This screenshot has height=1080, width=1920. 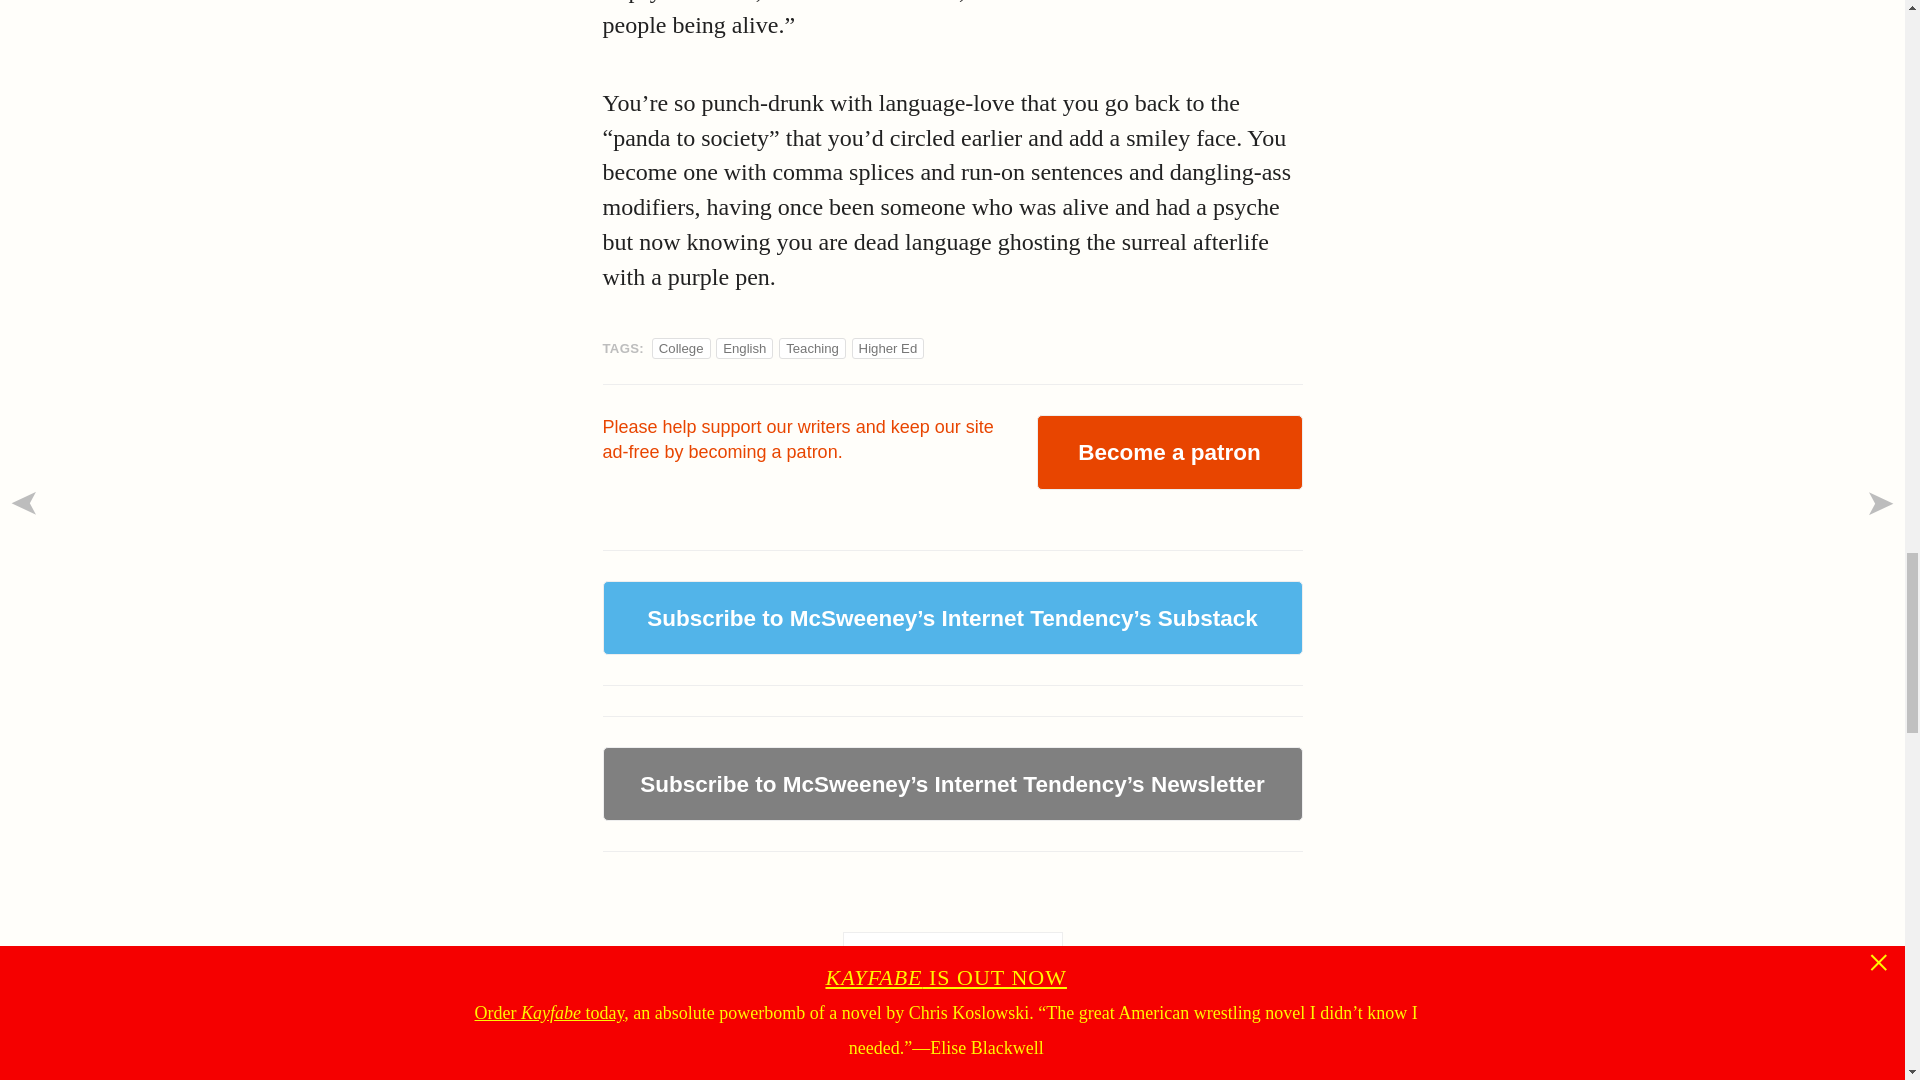 What do you see at coordinates (681, 348) in the screenshot?
I see `College` at bounding box center [681, 348].